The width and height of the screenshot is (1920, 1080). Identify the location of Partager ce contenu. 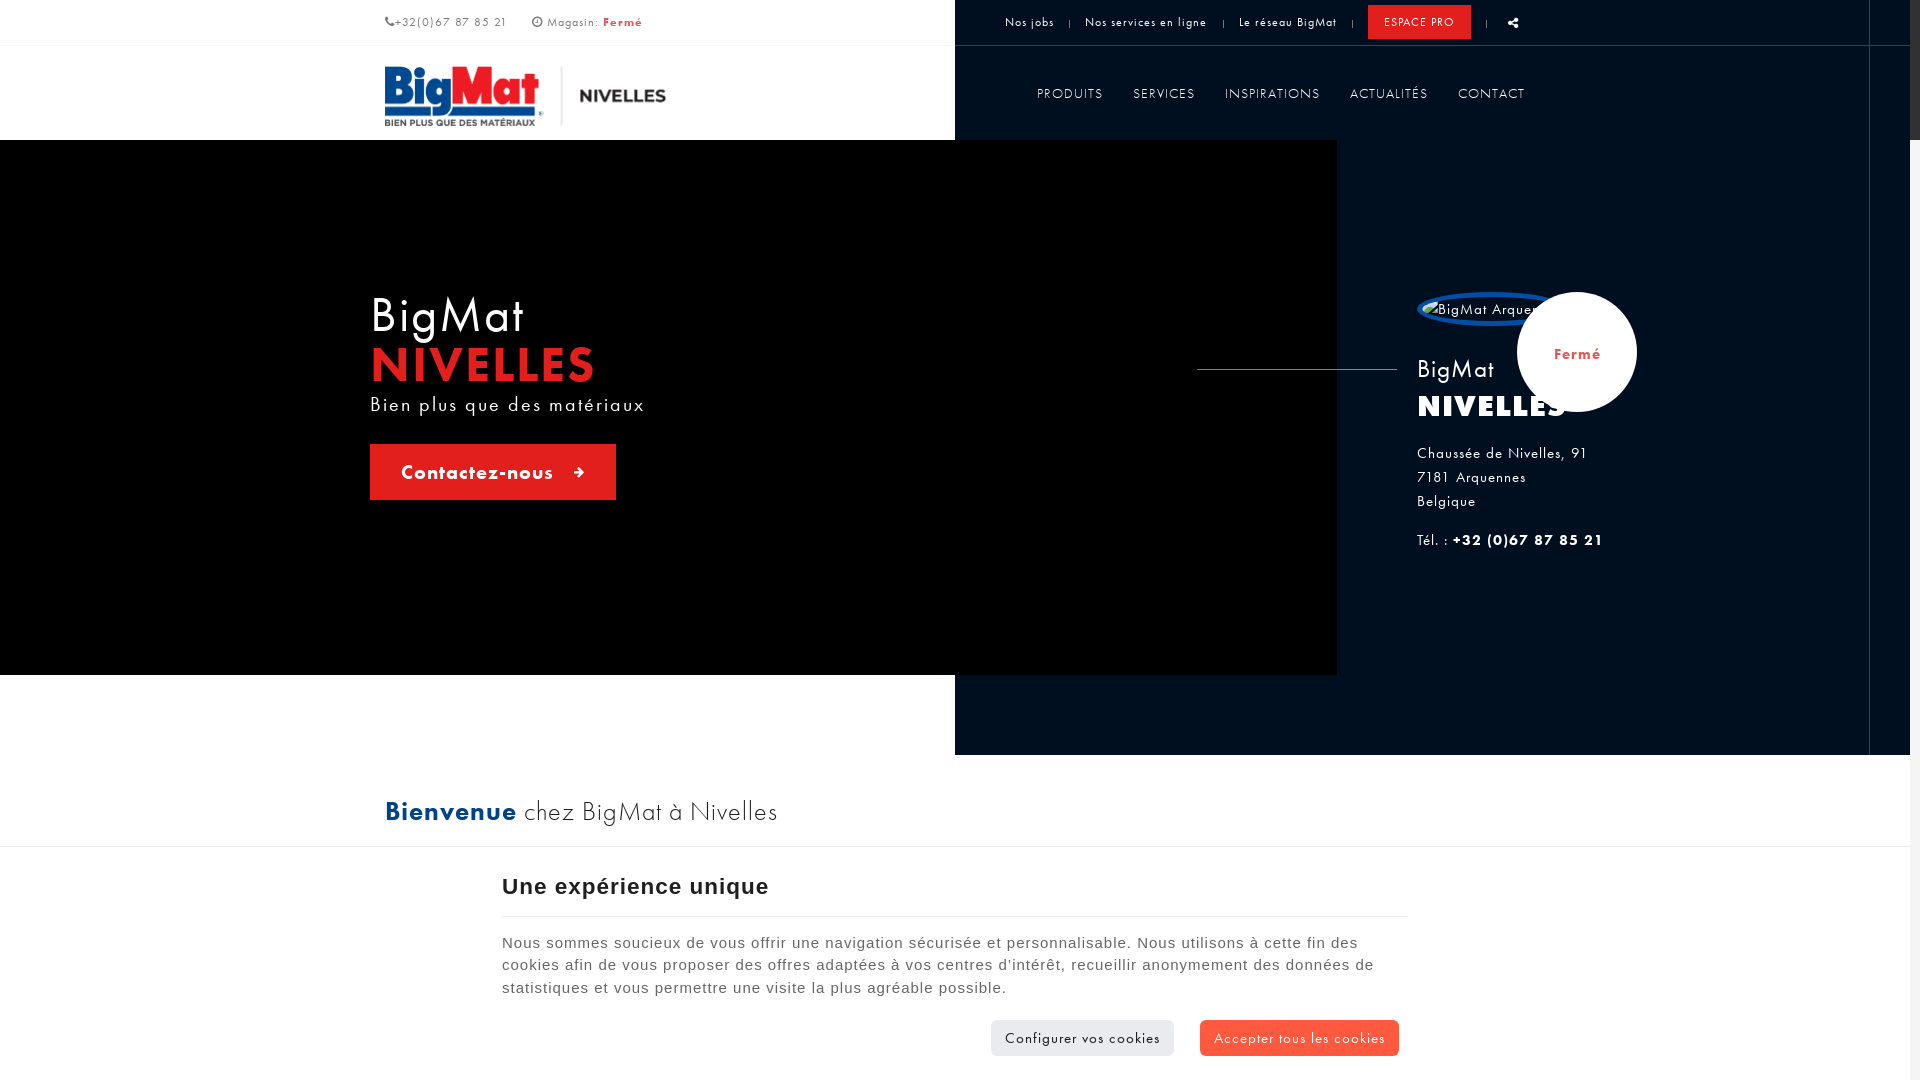
(1514, 24).